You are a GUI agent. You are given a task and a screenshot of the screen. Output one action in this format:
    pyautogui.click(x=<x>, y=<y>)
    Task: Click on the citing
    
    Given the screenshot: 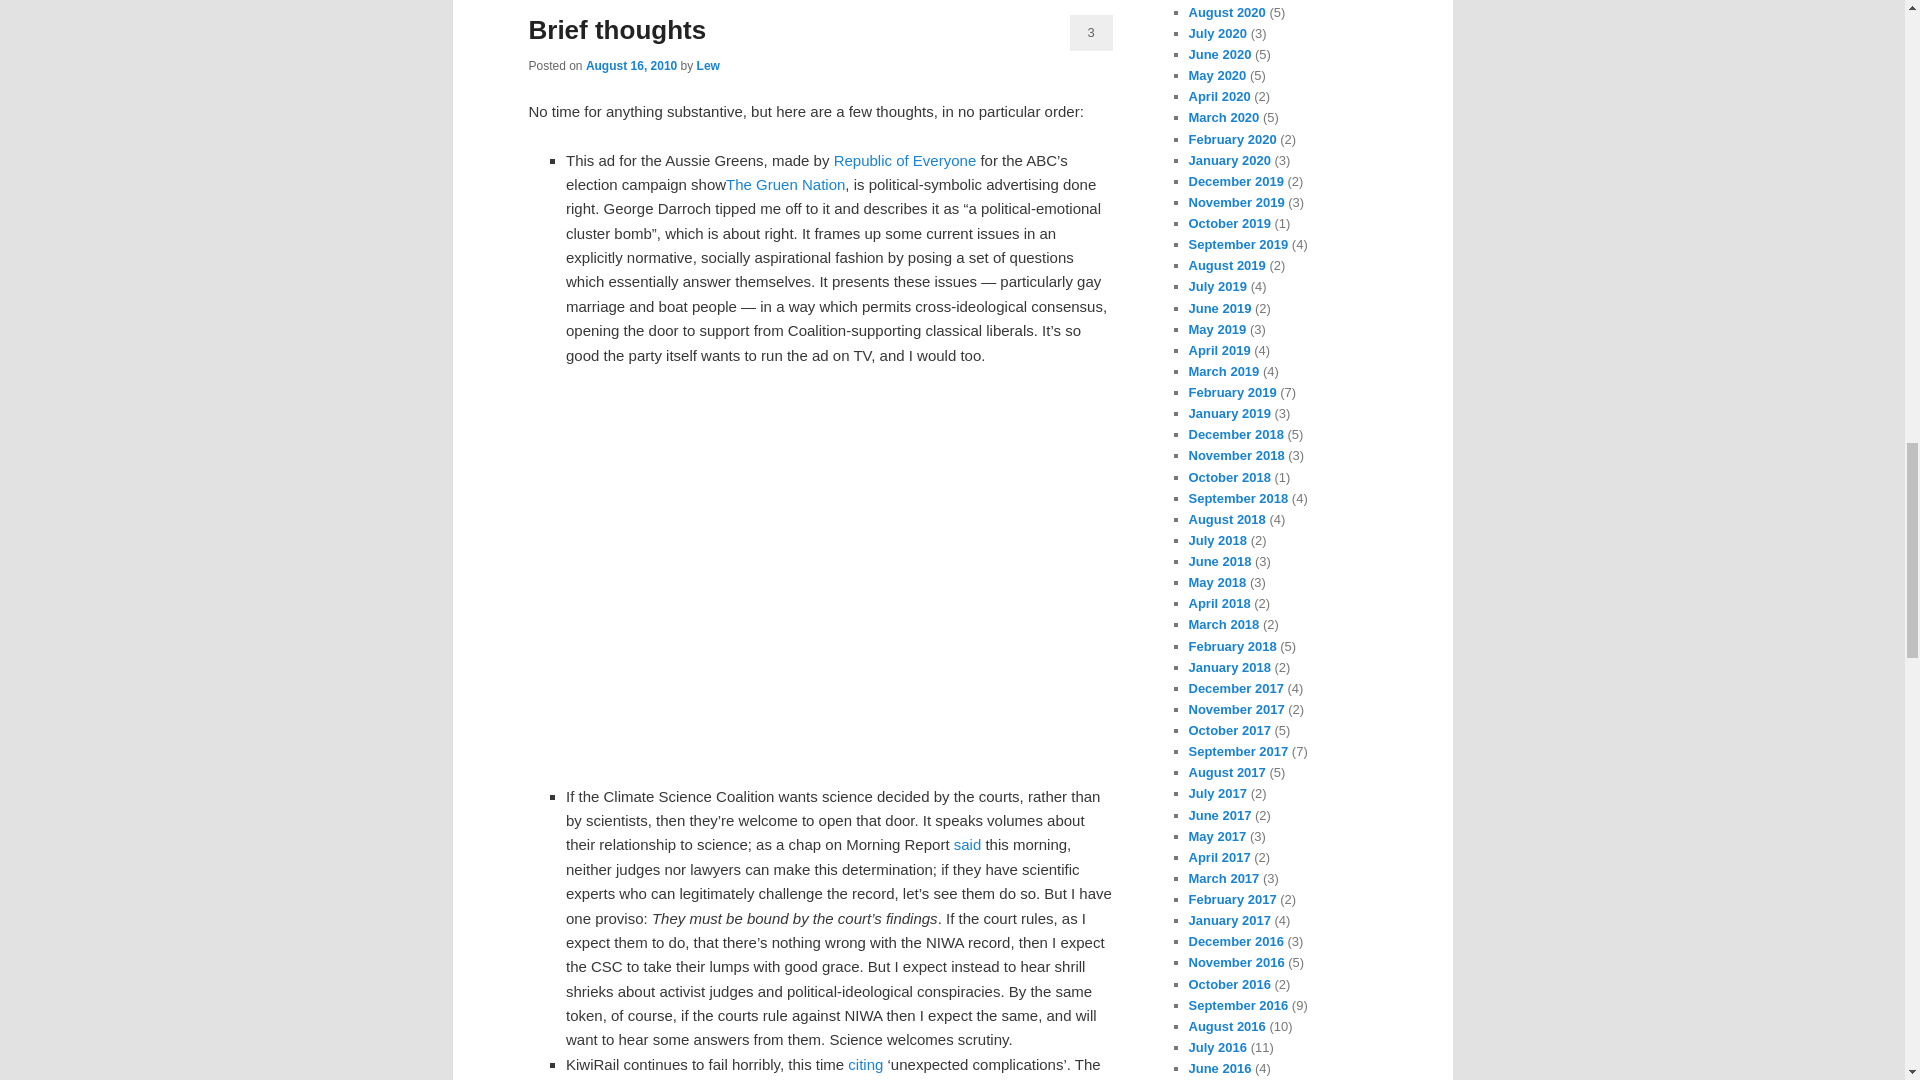 What is the action you would take?
    pyautogui.click(x=866, y=1064)
    